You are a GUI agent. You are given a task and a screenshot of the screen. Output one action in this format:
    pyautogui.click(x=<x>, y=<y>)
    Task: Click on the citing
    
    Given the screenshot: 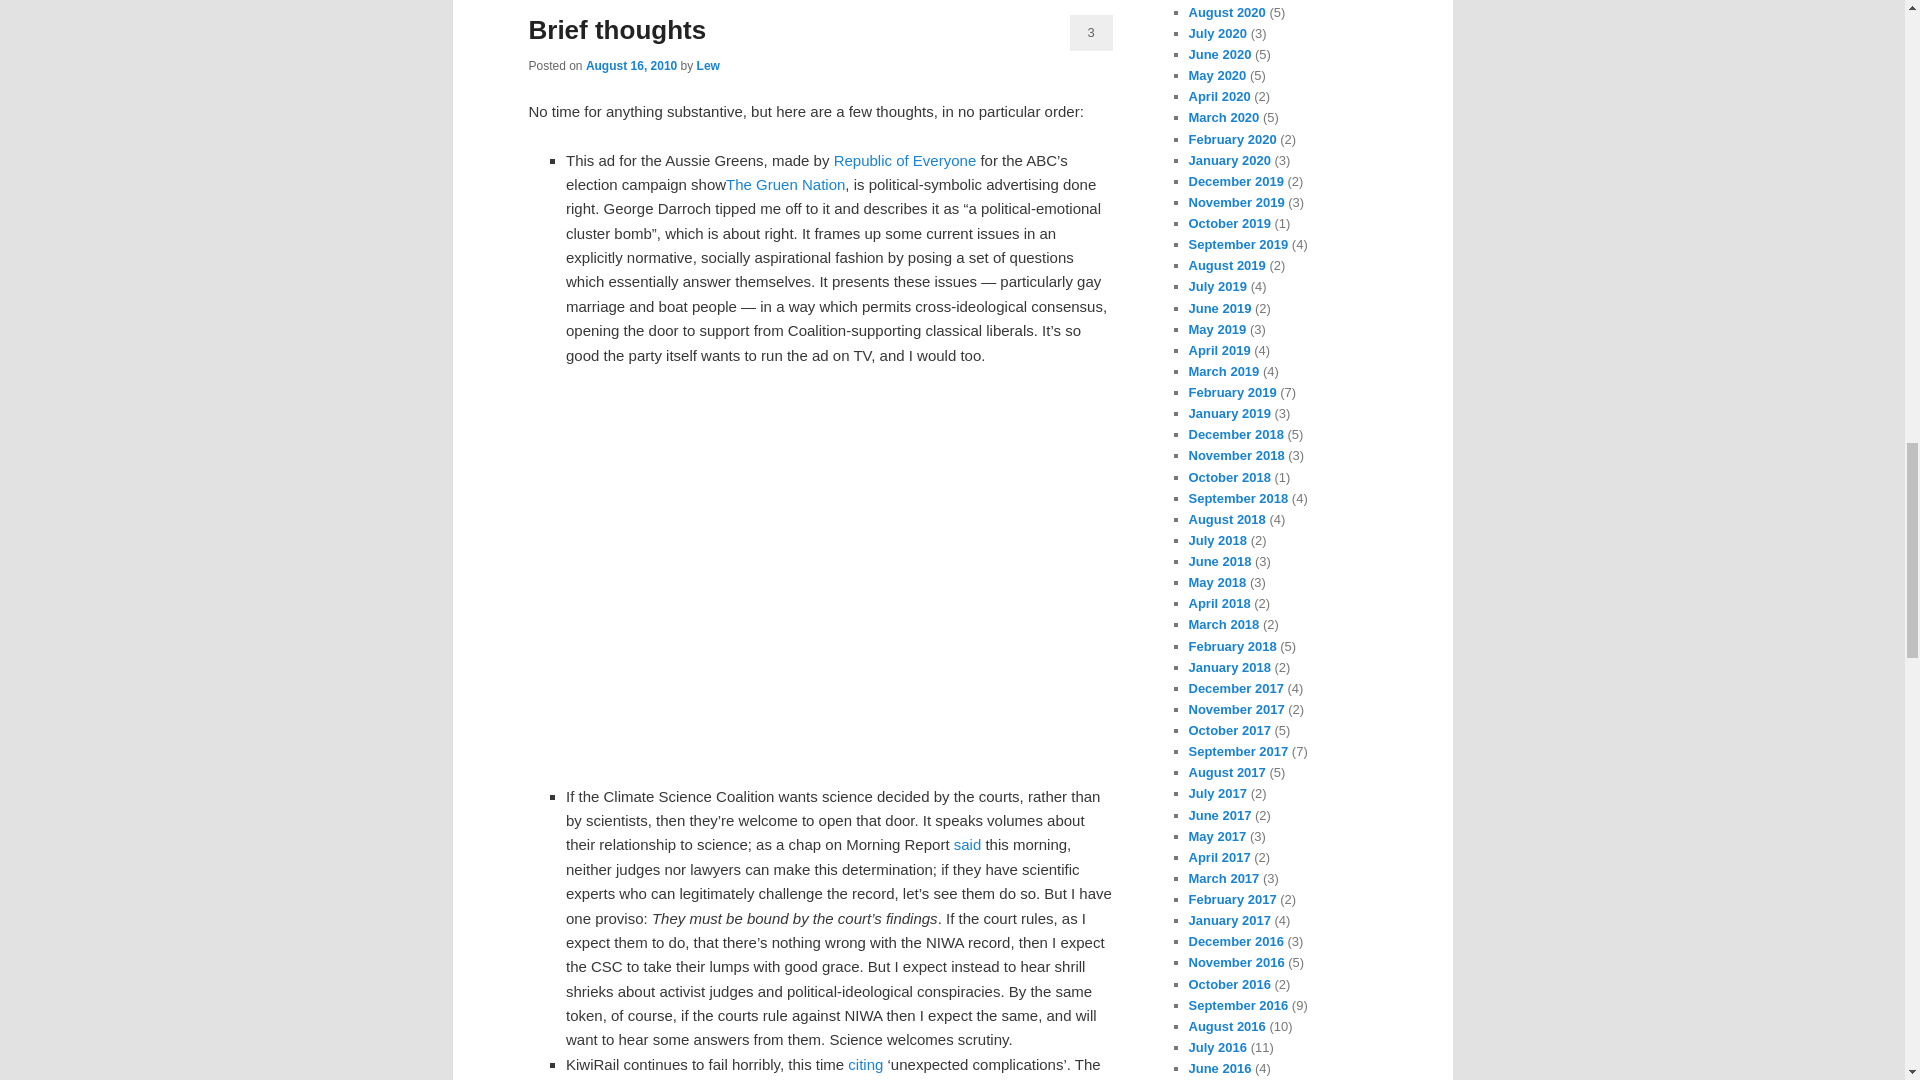 What is the action you would take?
    pyautogui.click(x=866, y=1064)
    